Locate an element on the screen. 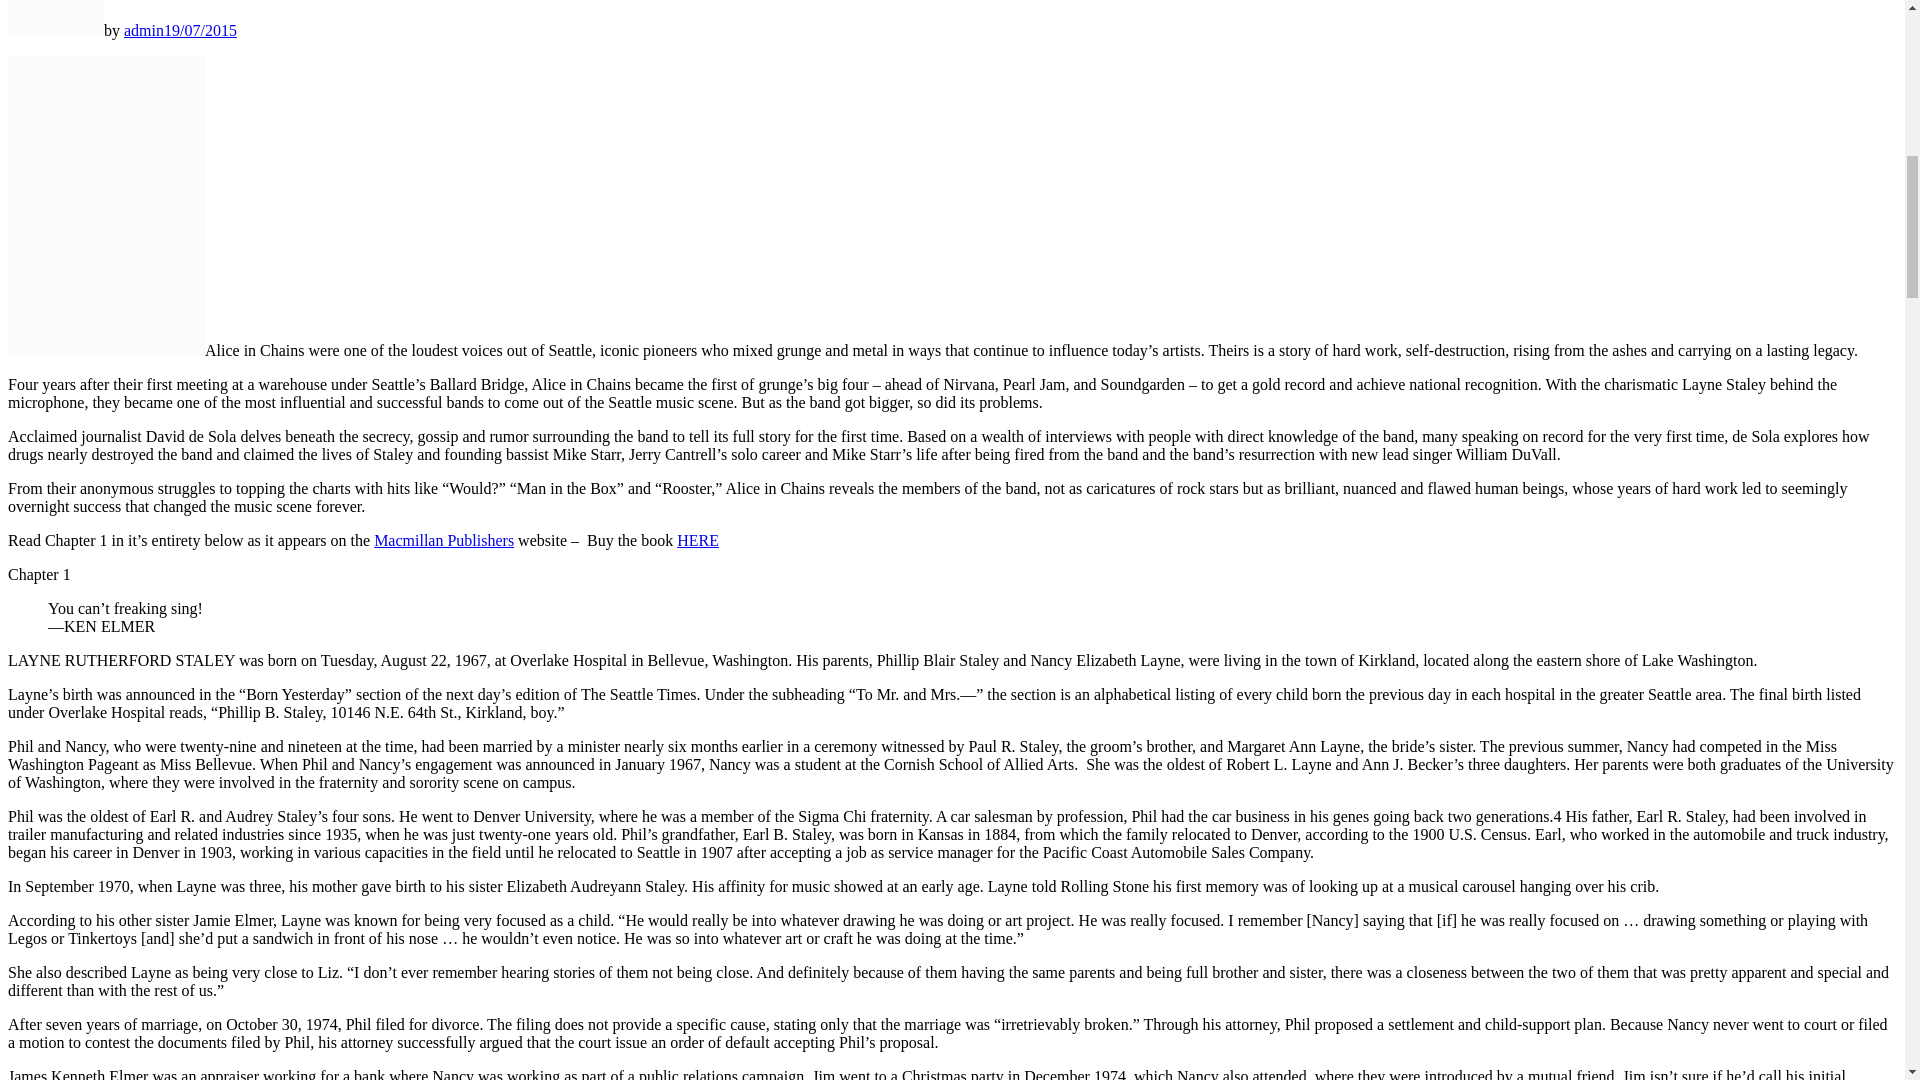  admin is located at coordinates (144, 30).